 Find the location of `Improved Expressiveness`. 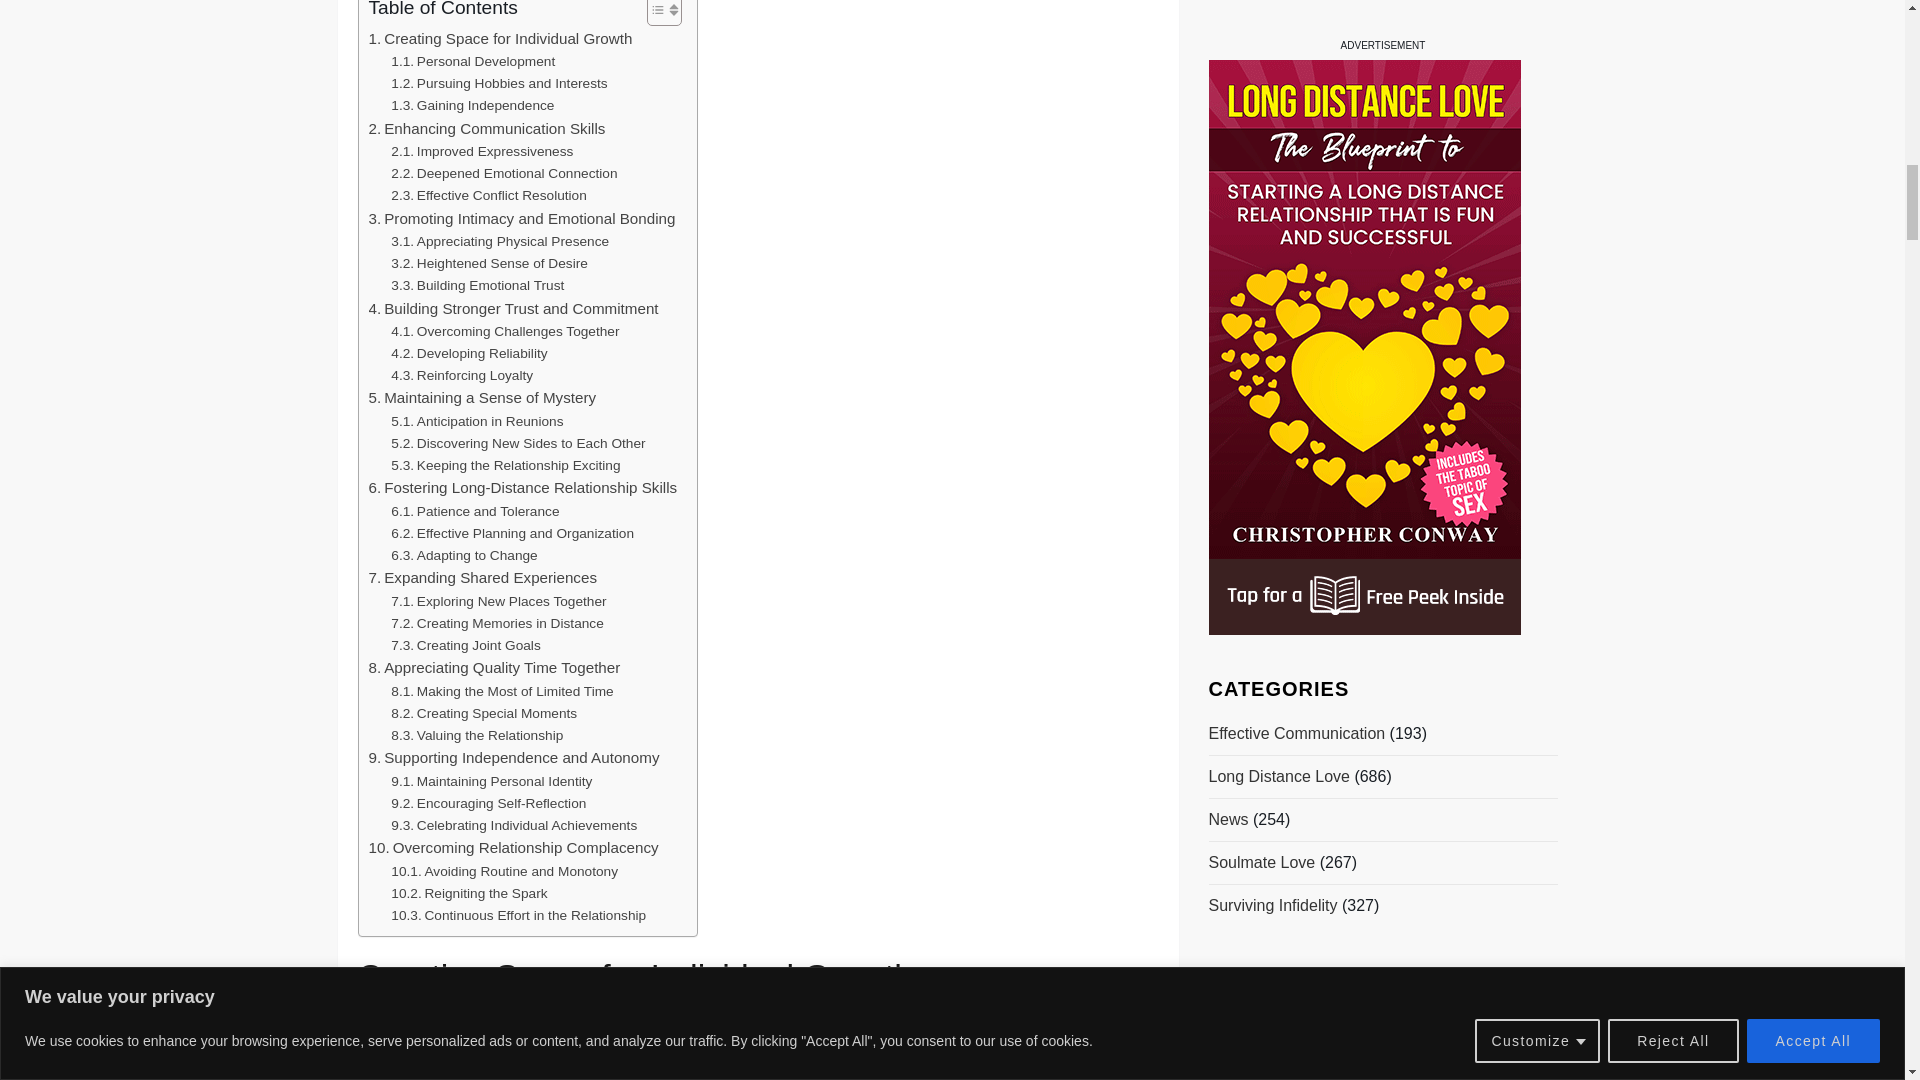

Improved Expressiveness is located at coordinates (482, 152).